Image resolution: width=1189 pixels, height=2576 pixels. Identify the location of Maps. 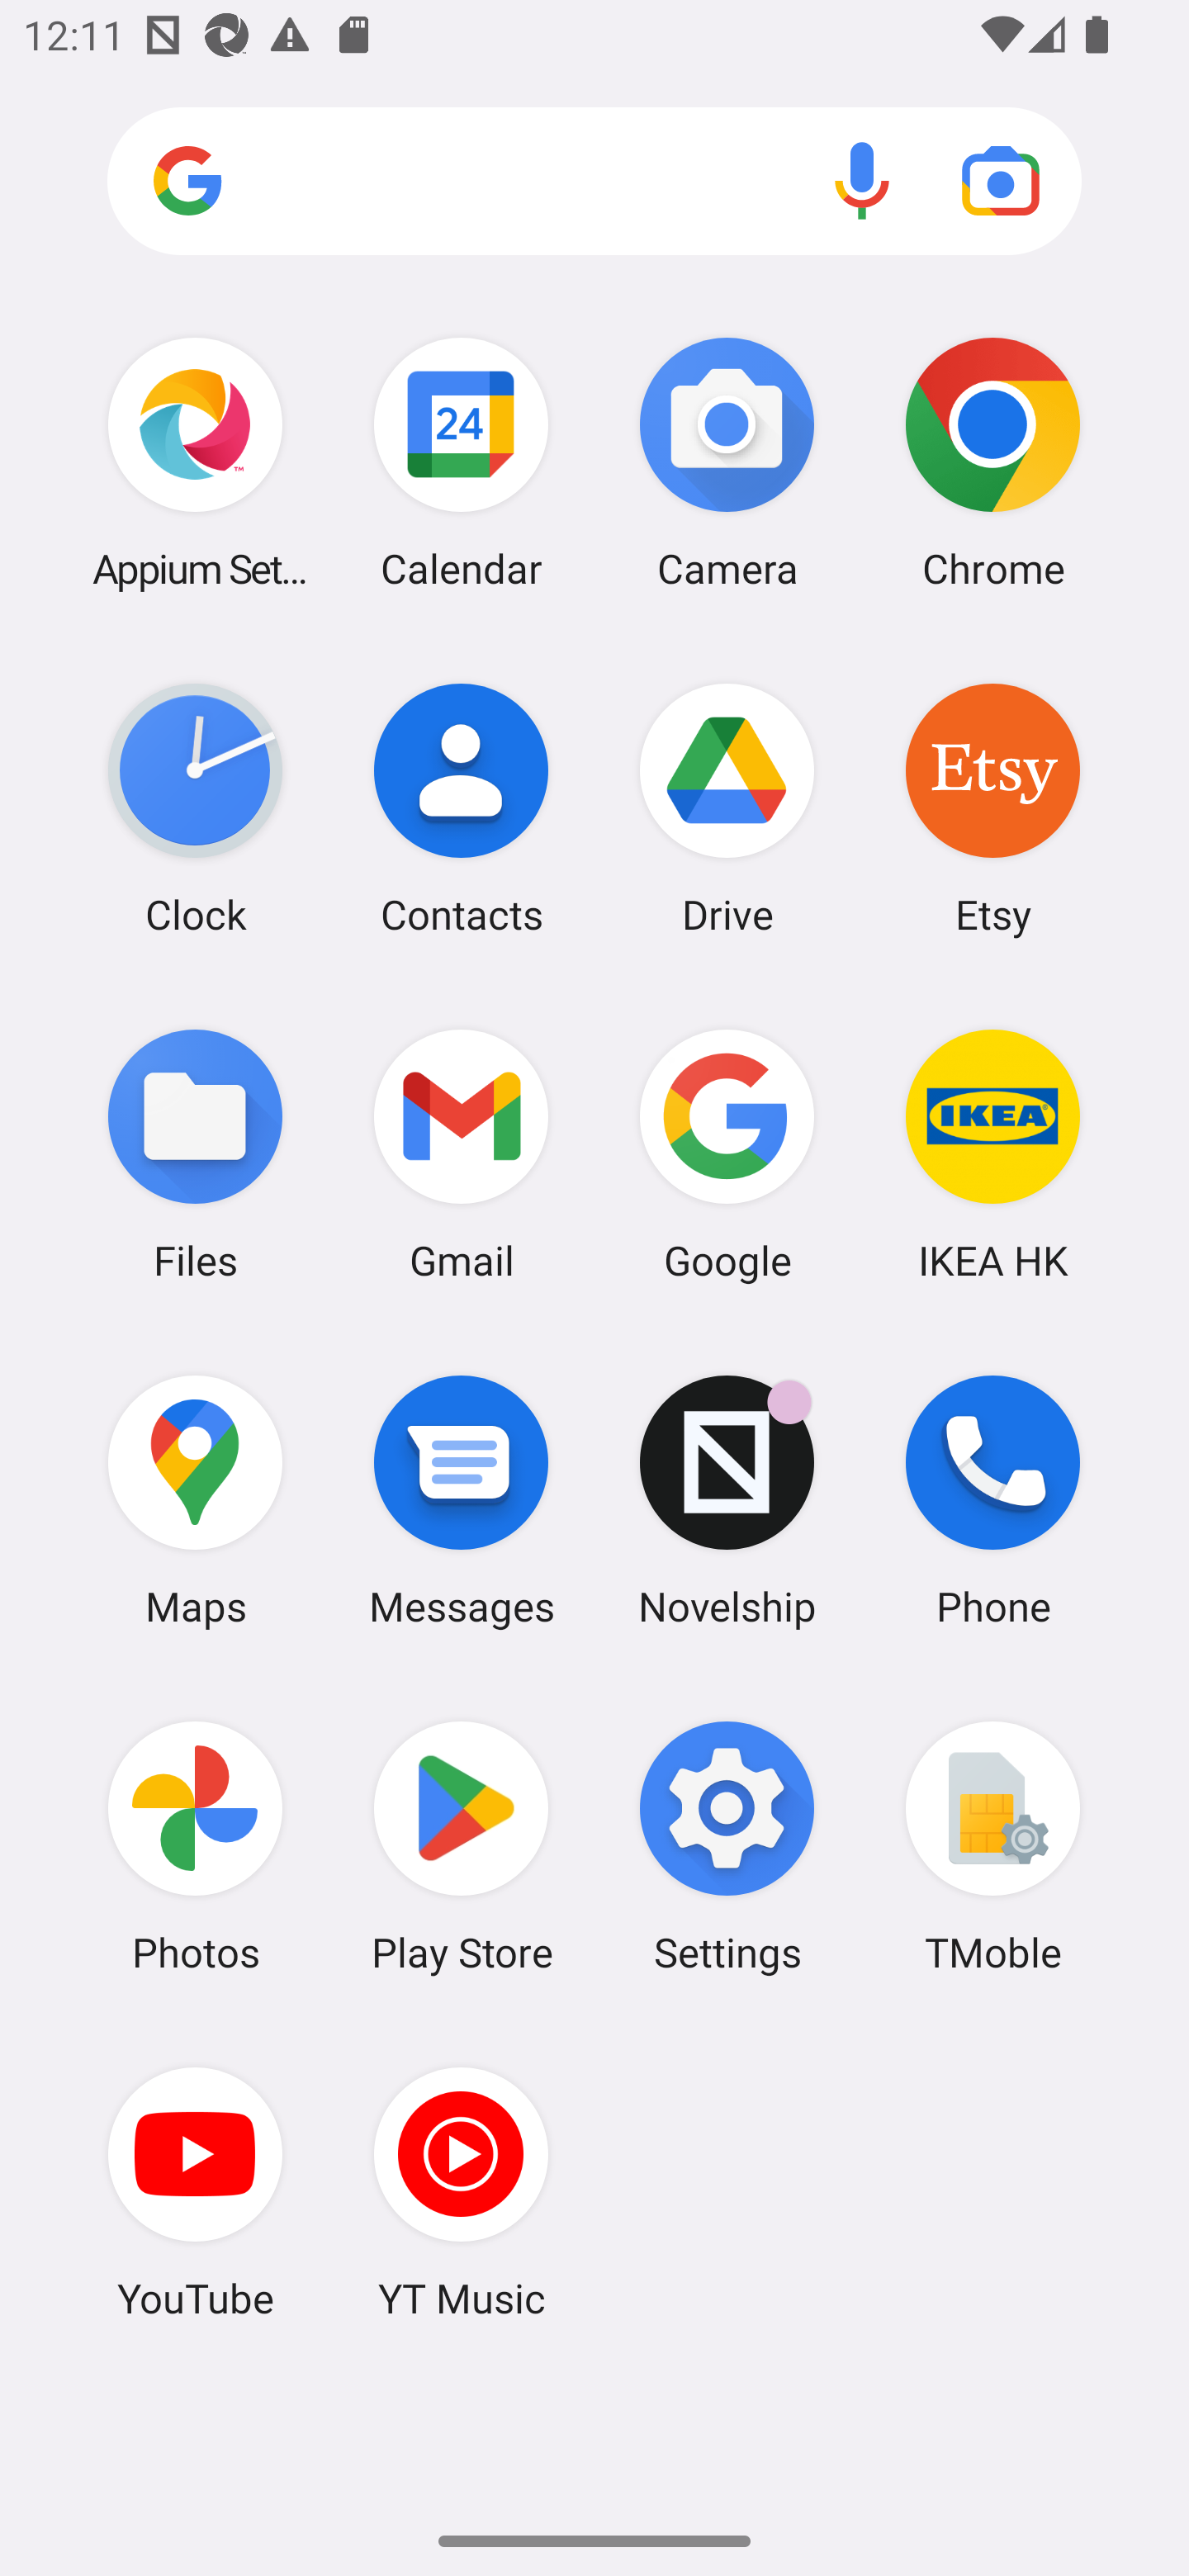
(195, 1500).